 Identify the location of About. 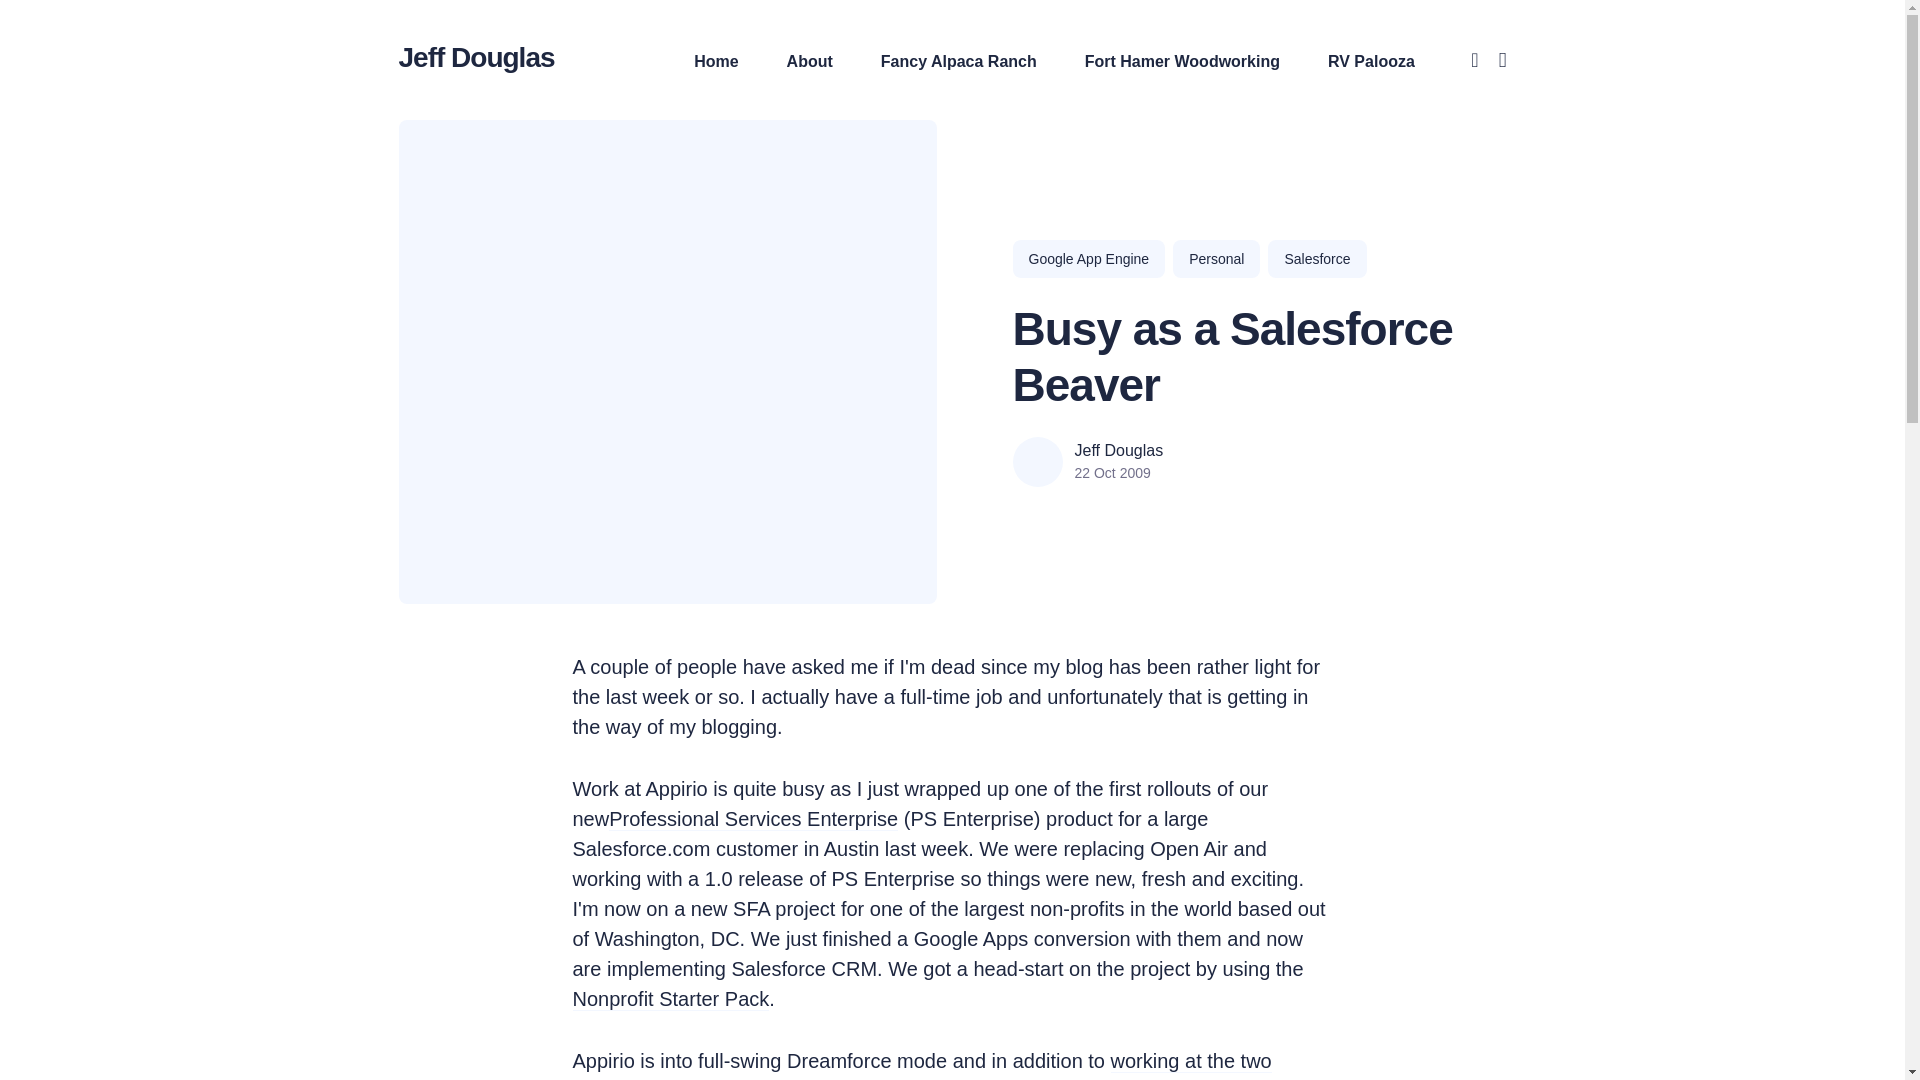
(810, 61).